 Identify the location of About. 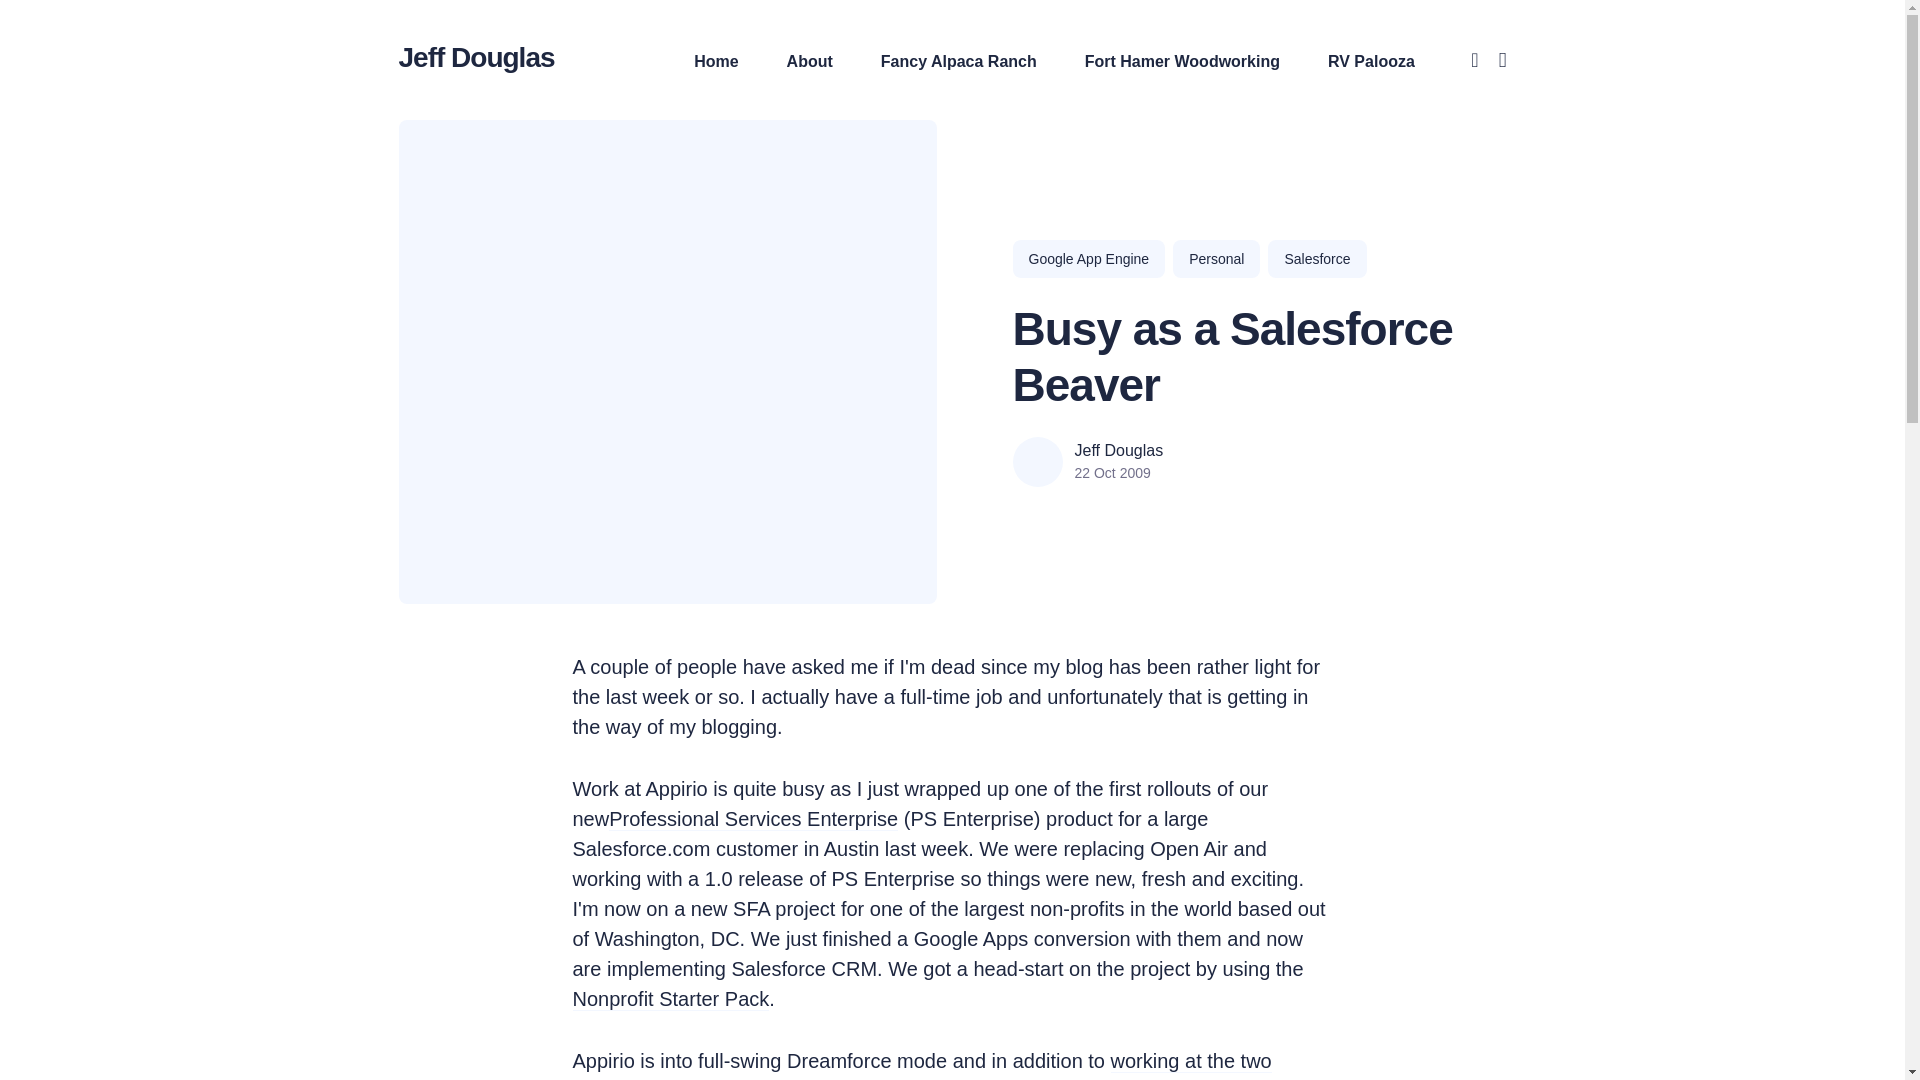
(810, 61).